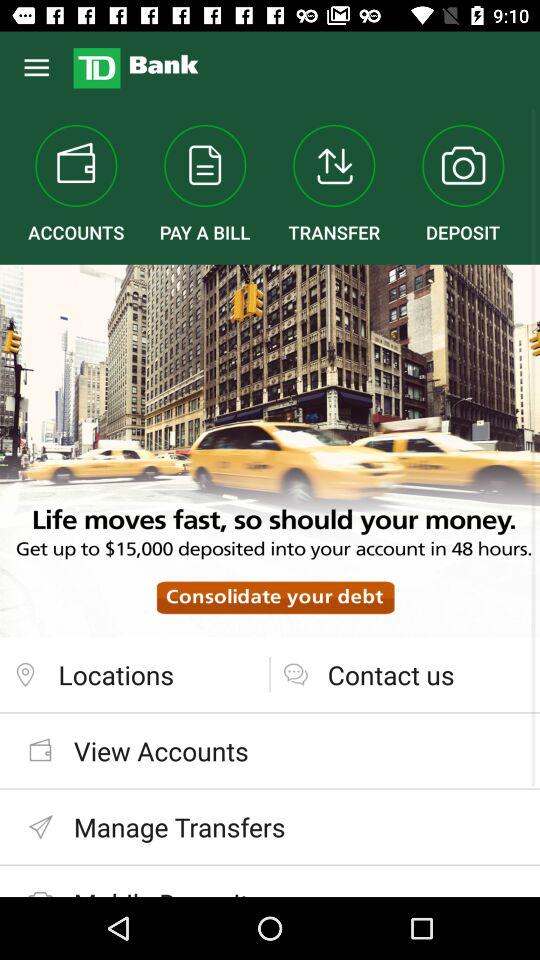 Image resolution: width=540 pixels, height=960 pixels. Describe the element at coordinates (134, 674) in the screenshot. I see `click the locations` at that location.